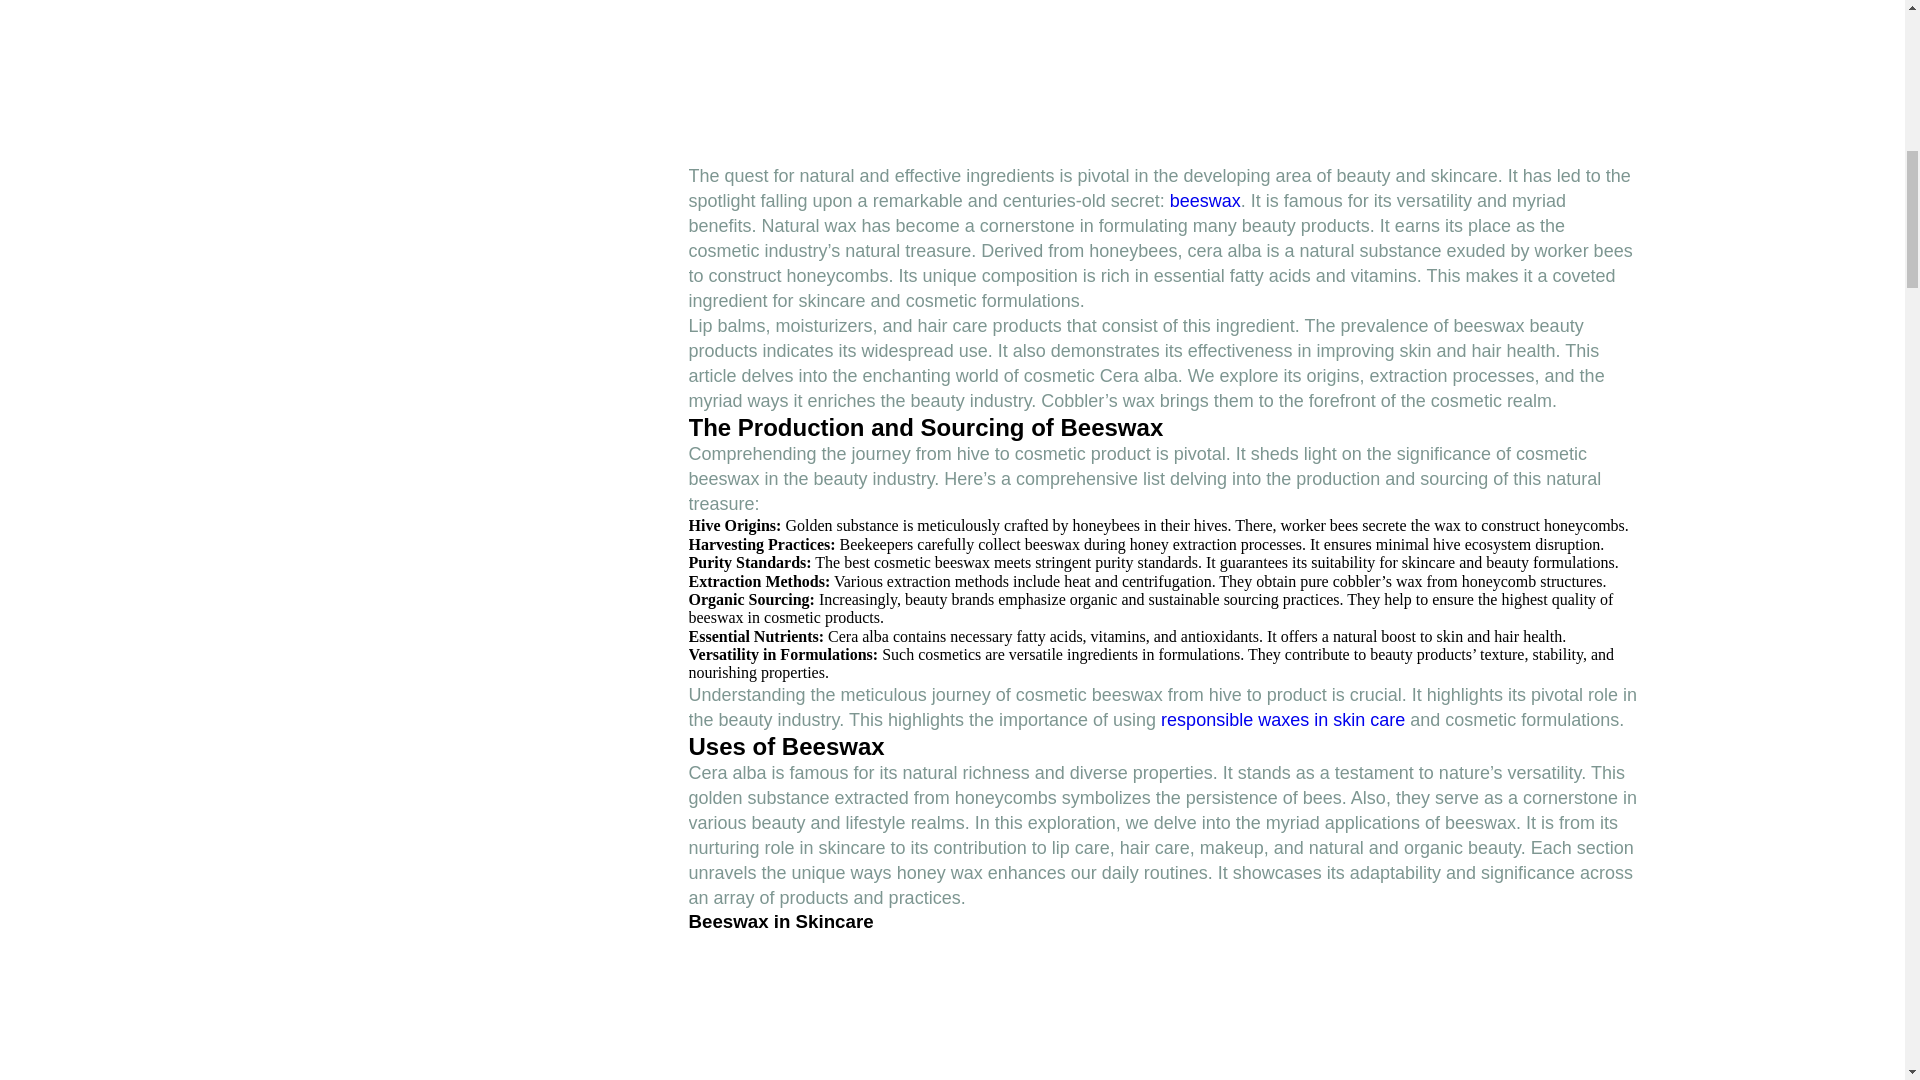 This screenshot has width=1920, height=1080. Describe the element at coordinates (1204, 200) in the screenshot. I see `beeswax` at that location.